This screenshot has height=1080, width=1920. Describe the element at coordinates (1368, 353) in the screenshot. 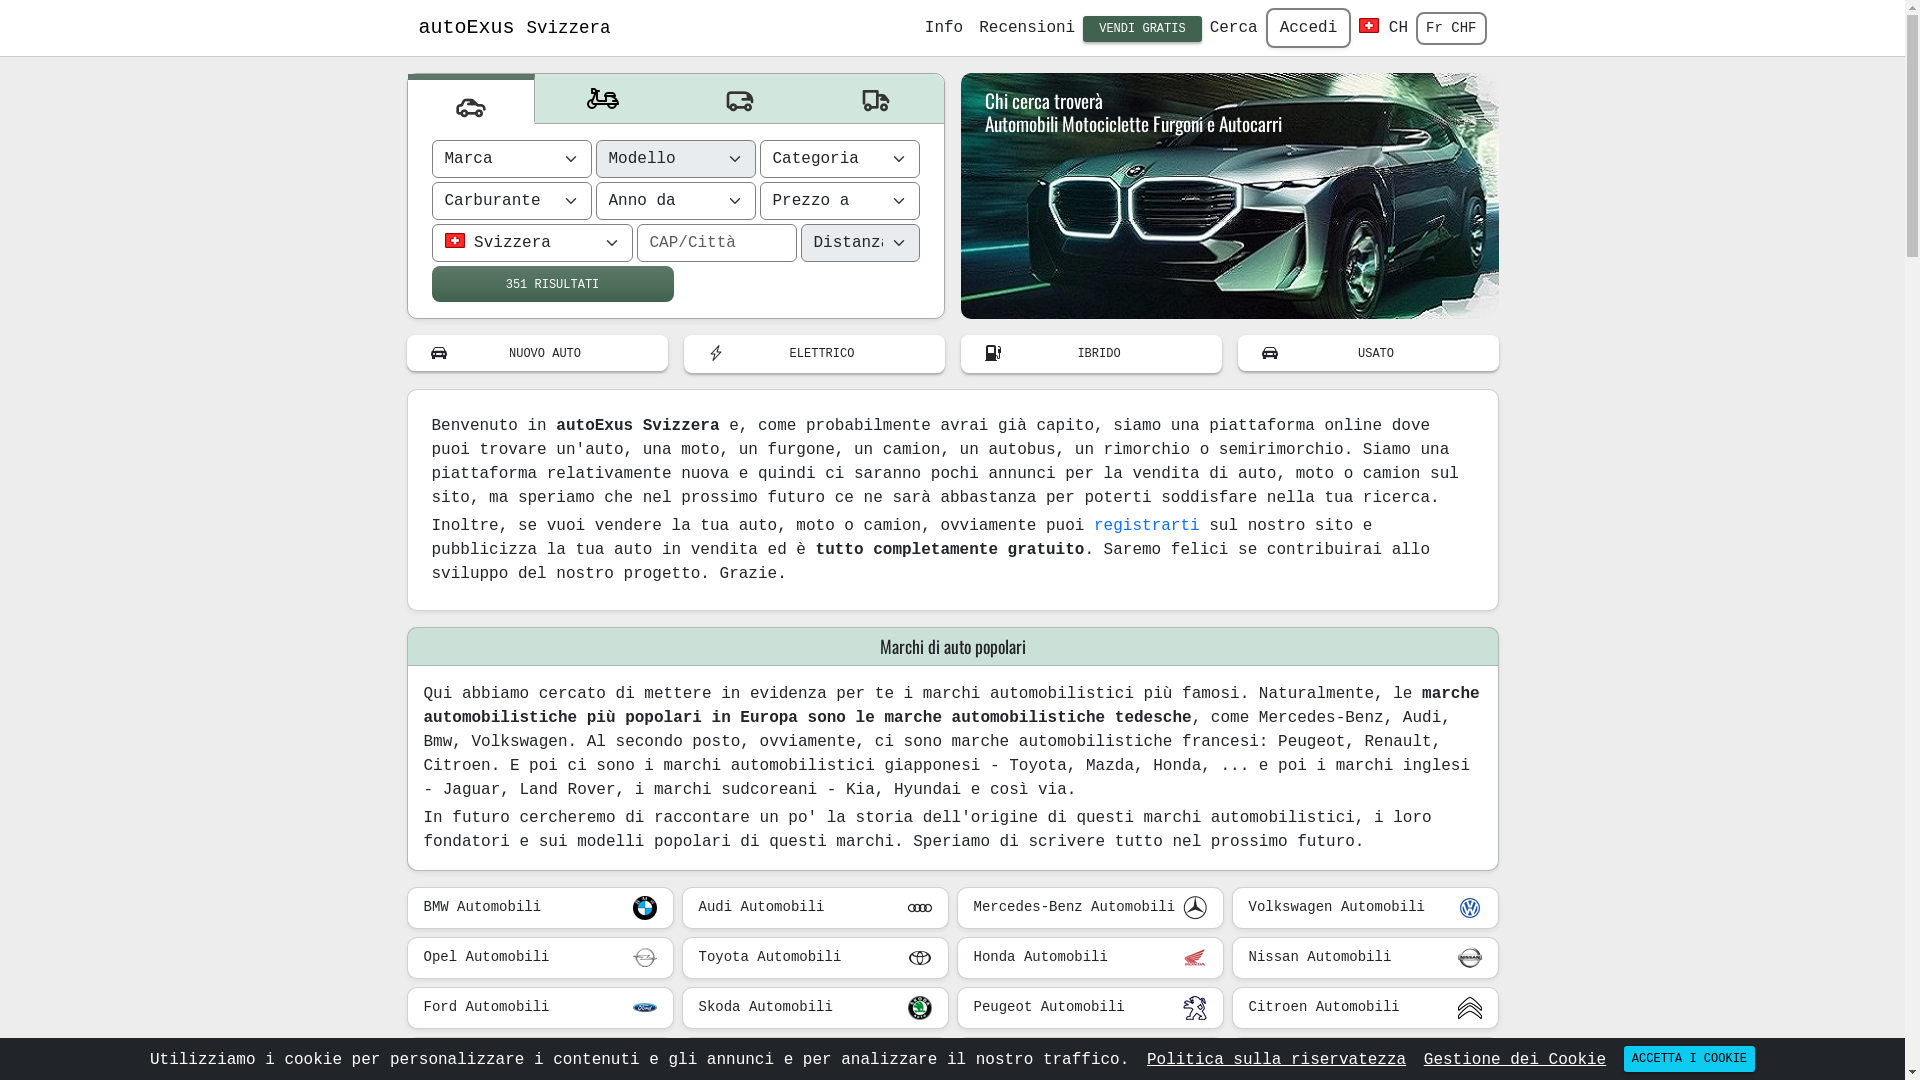

I see `USATO` at that location.